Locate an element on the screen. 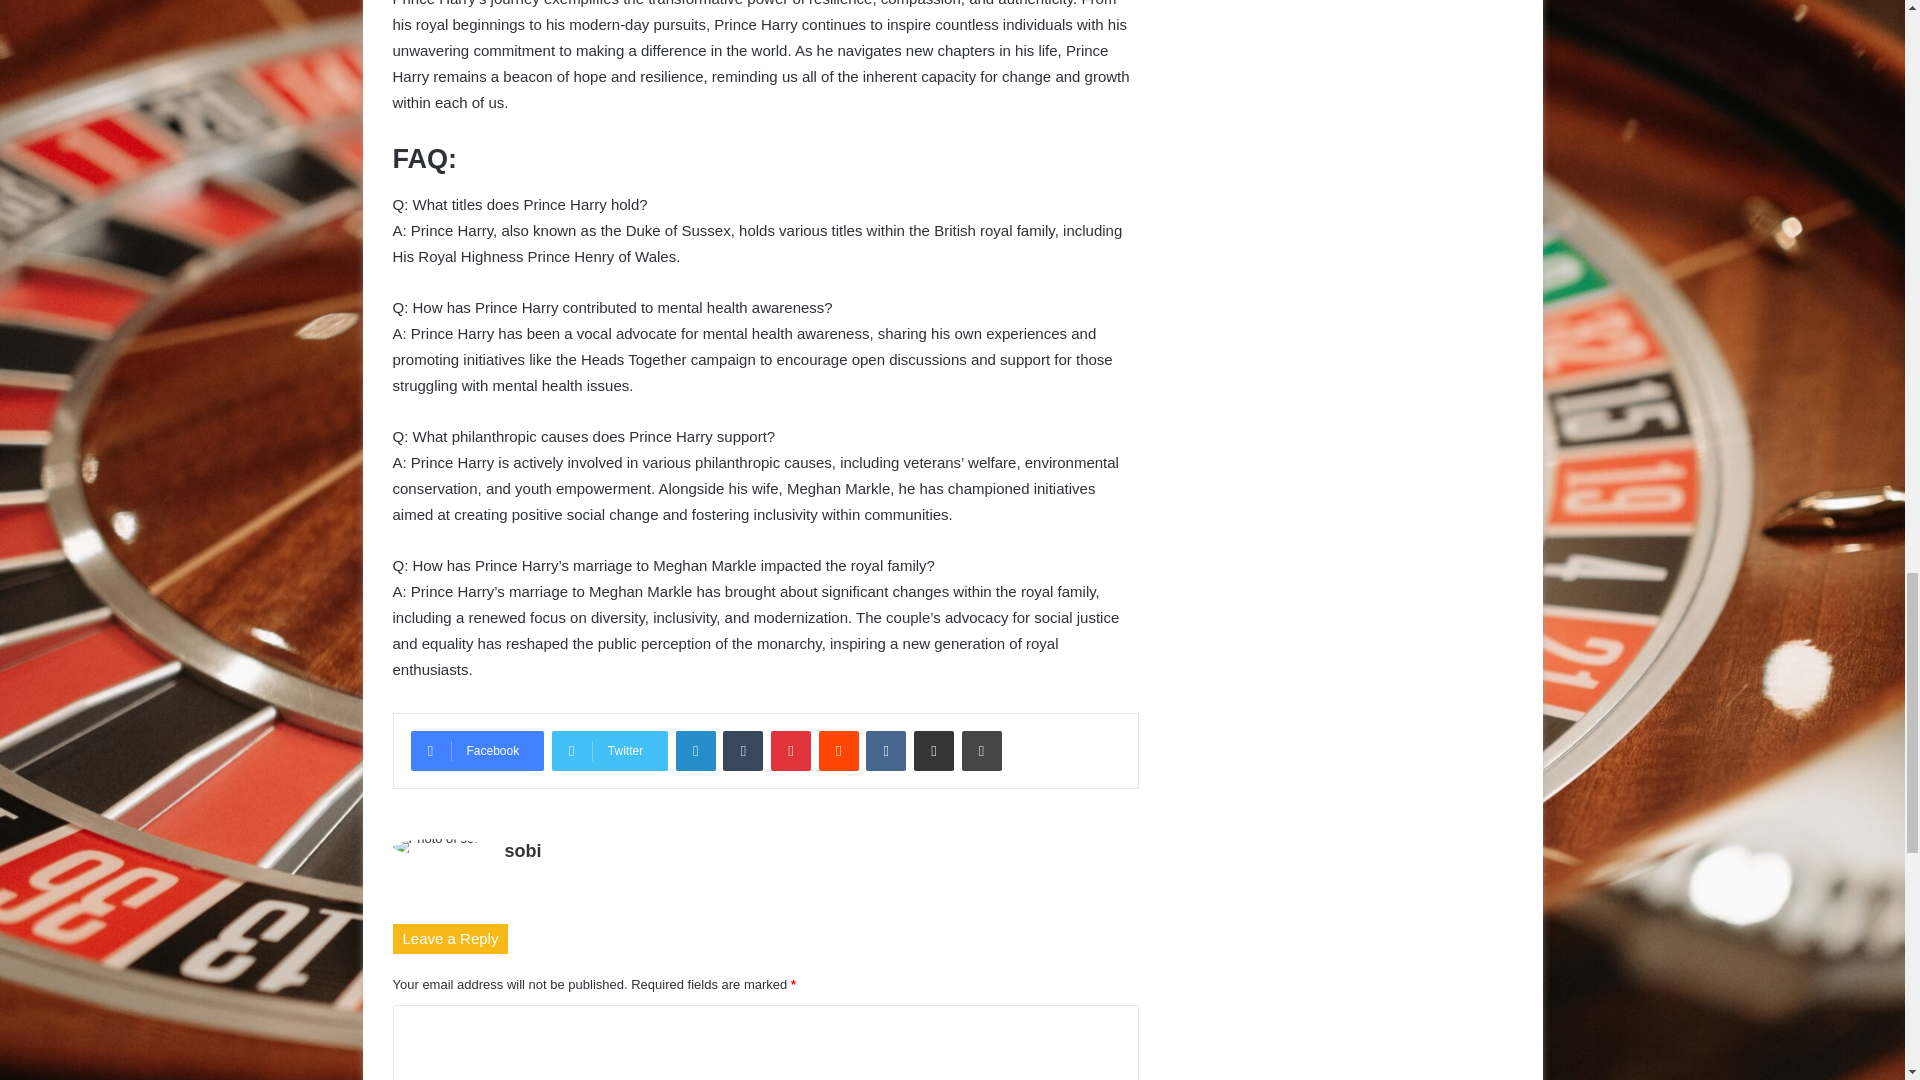 Image resolution: width=1920 pixels, height=1080 pixels. Tumblr is located at coordinates (742, 751).